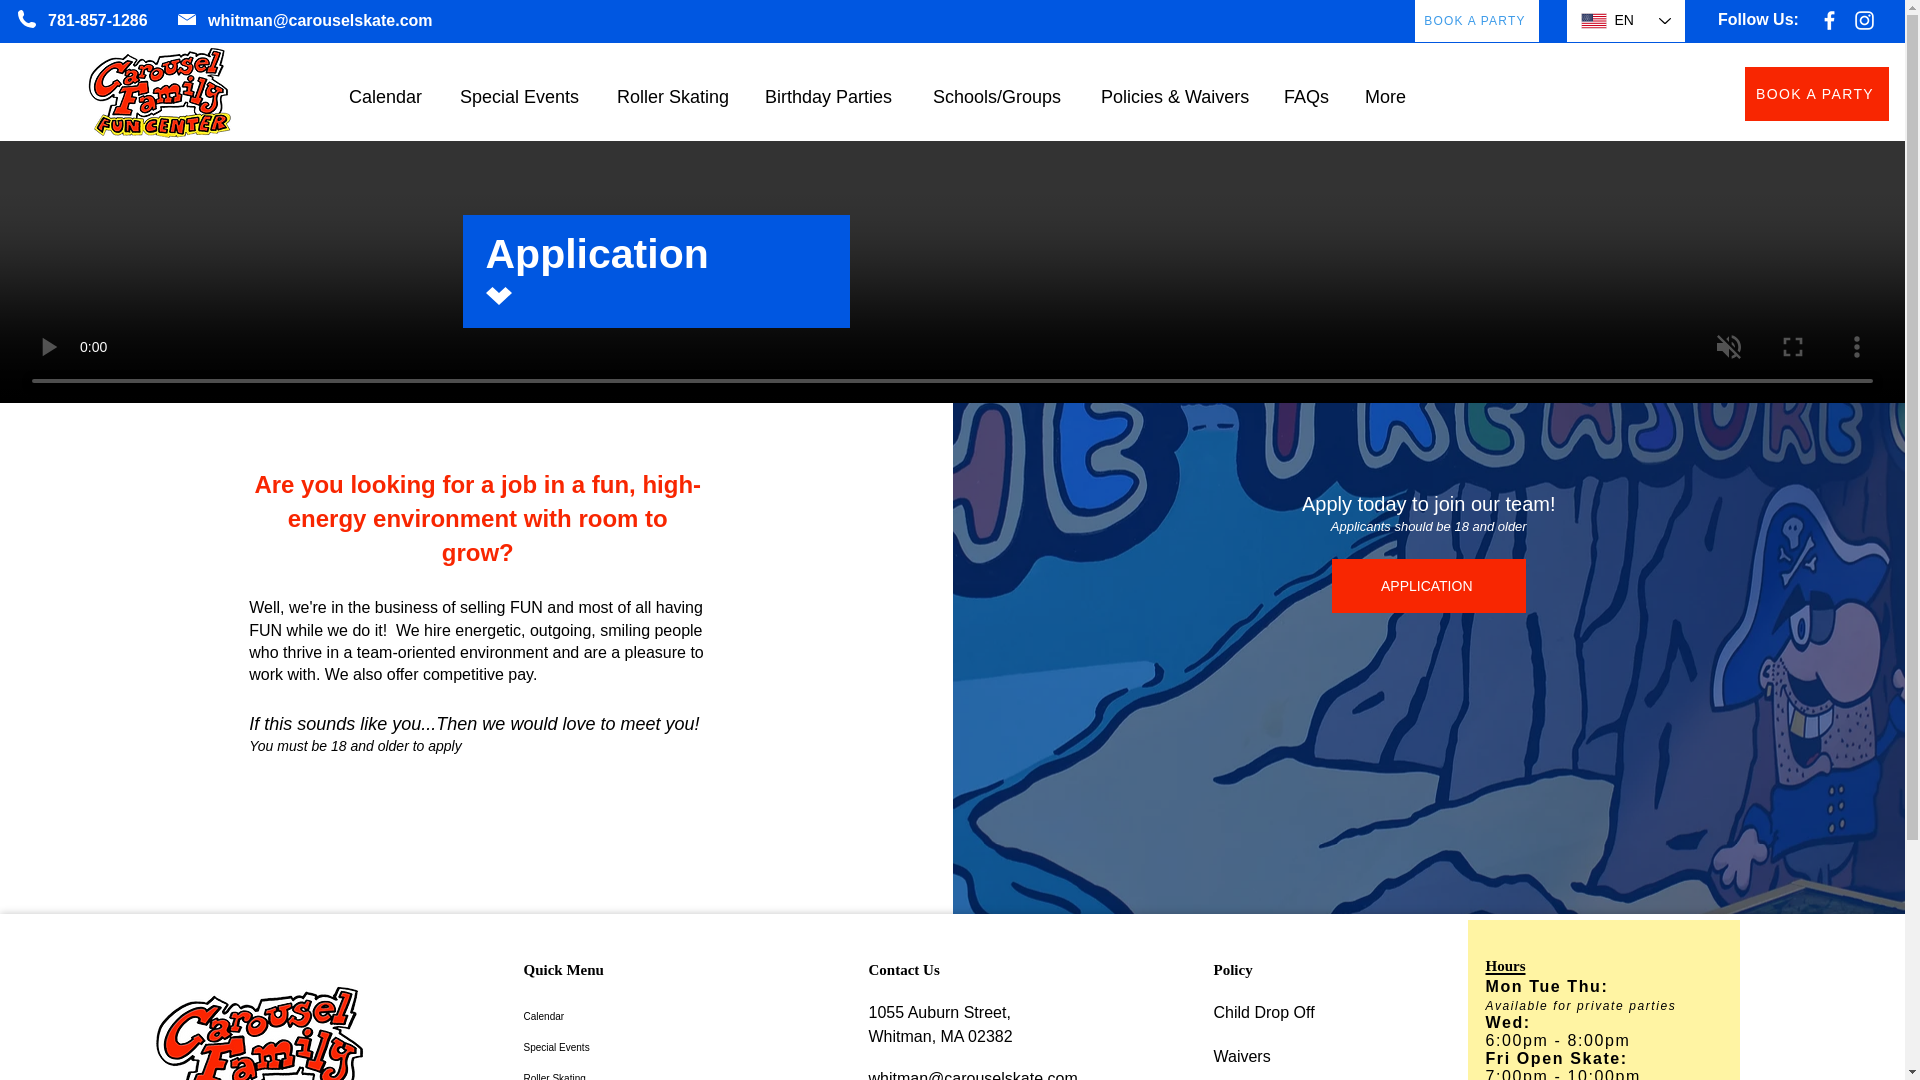  I want to click on BOOK A PARTY, so click(1817, 93).